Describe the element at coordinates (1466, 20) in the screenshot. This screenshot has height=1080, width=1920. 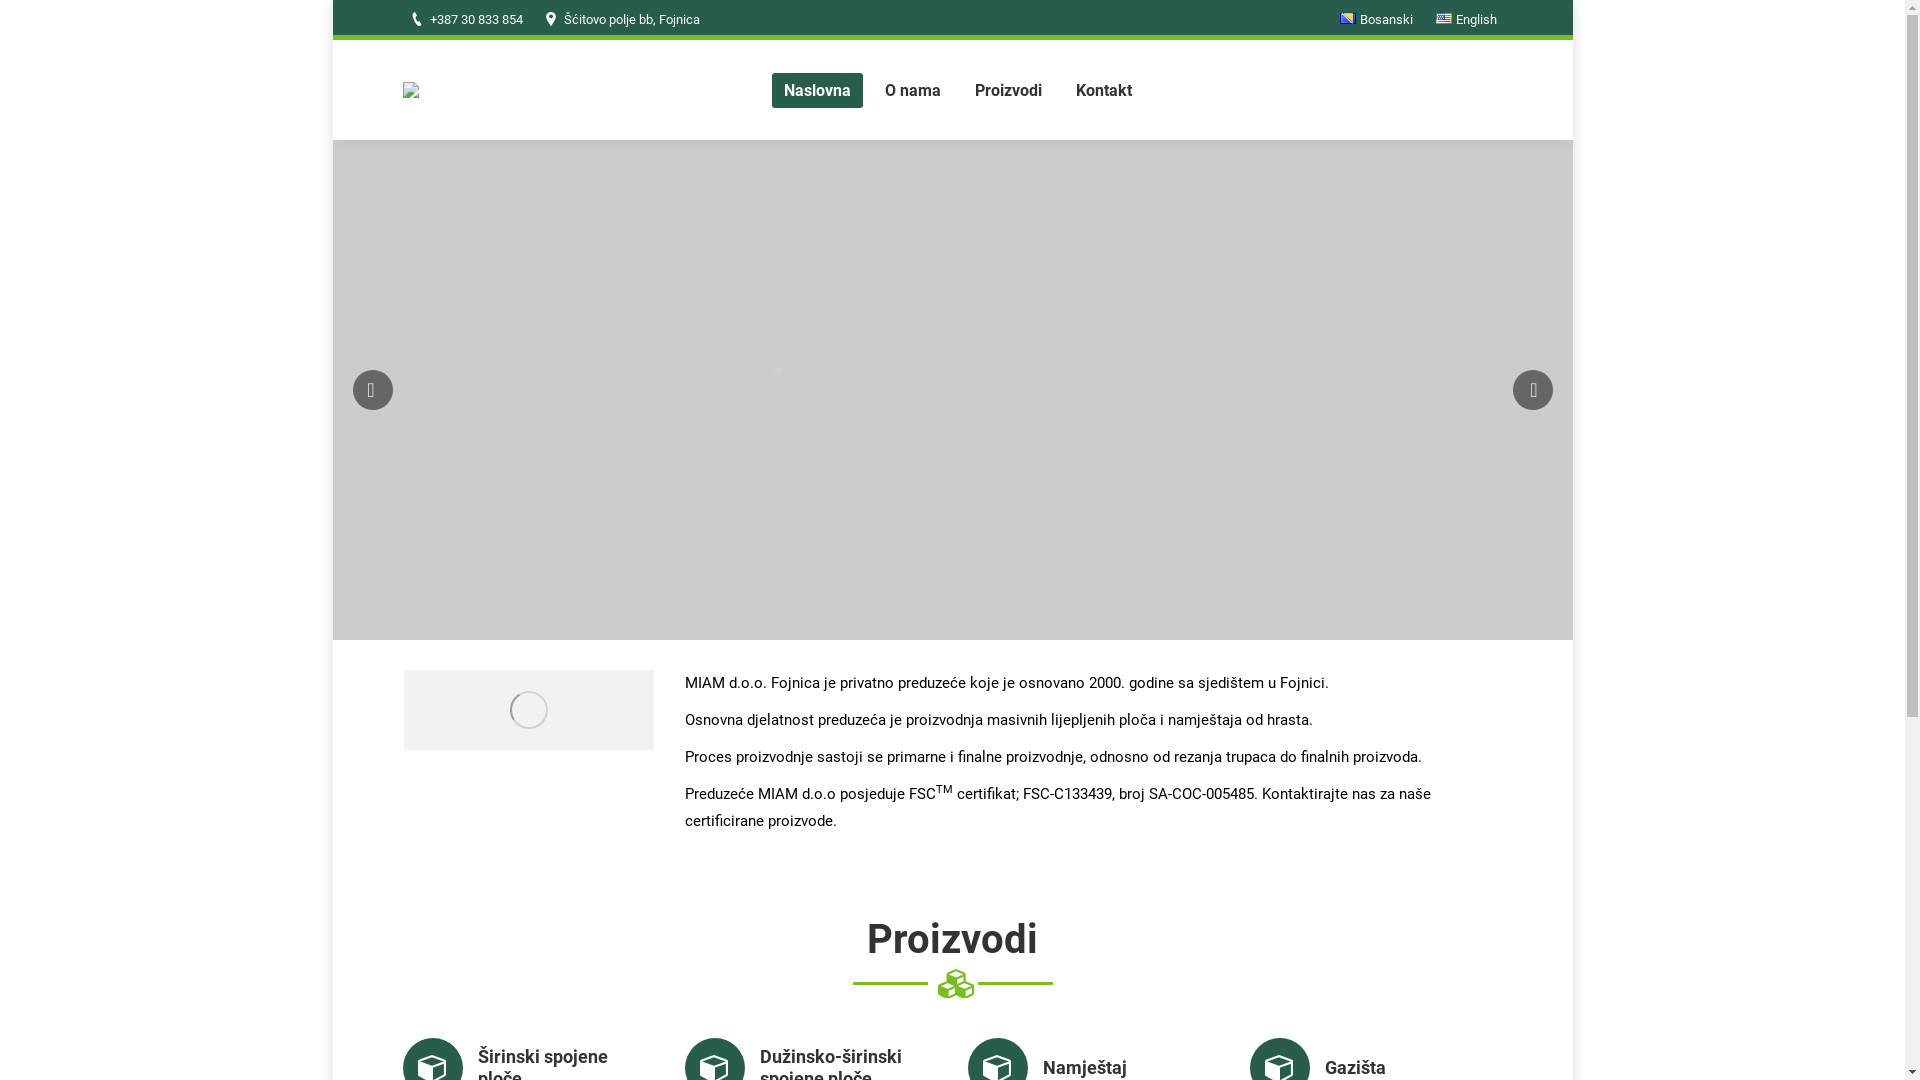
I see `English` at that location.